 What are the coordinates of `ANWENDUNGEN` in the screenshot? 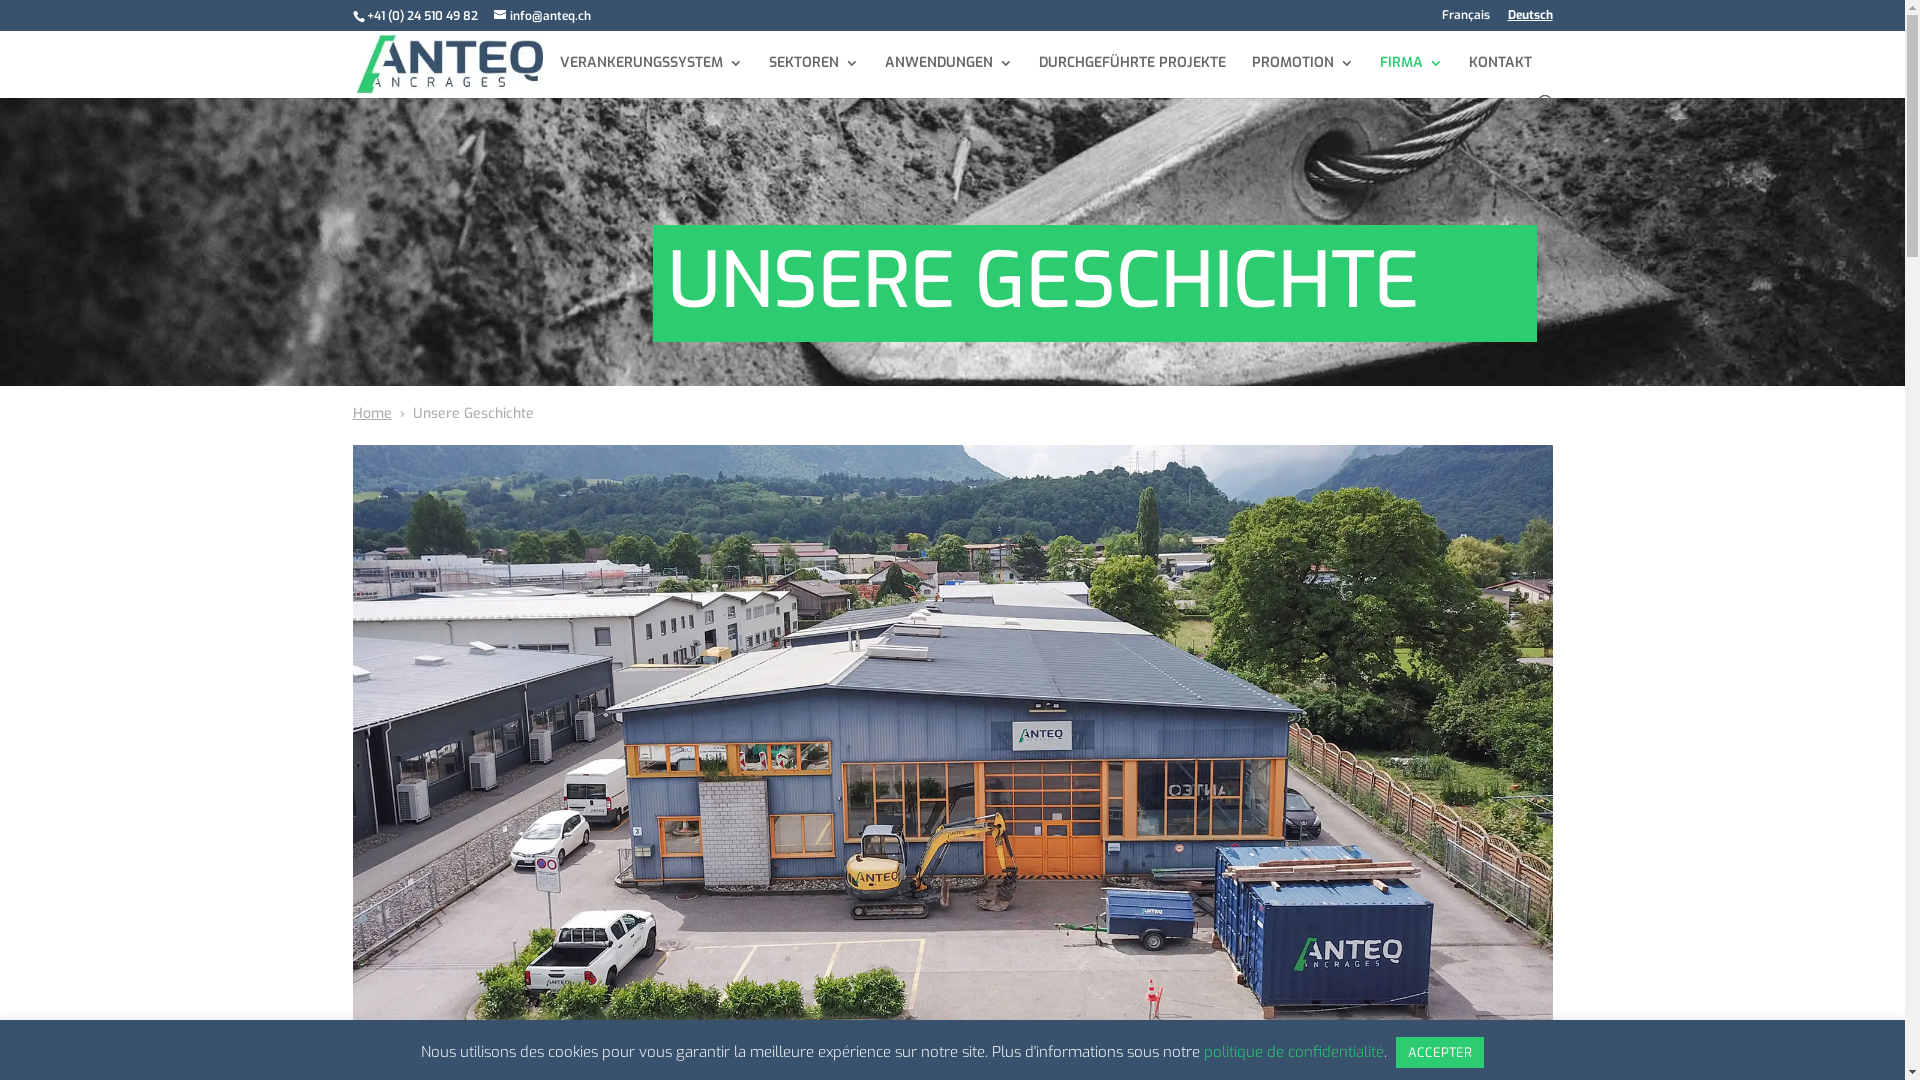 It's located at (948, 76).